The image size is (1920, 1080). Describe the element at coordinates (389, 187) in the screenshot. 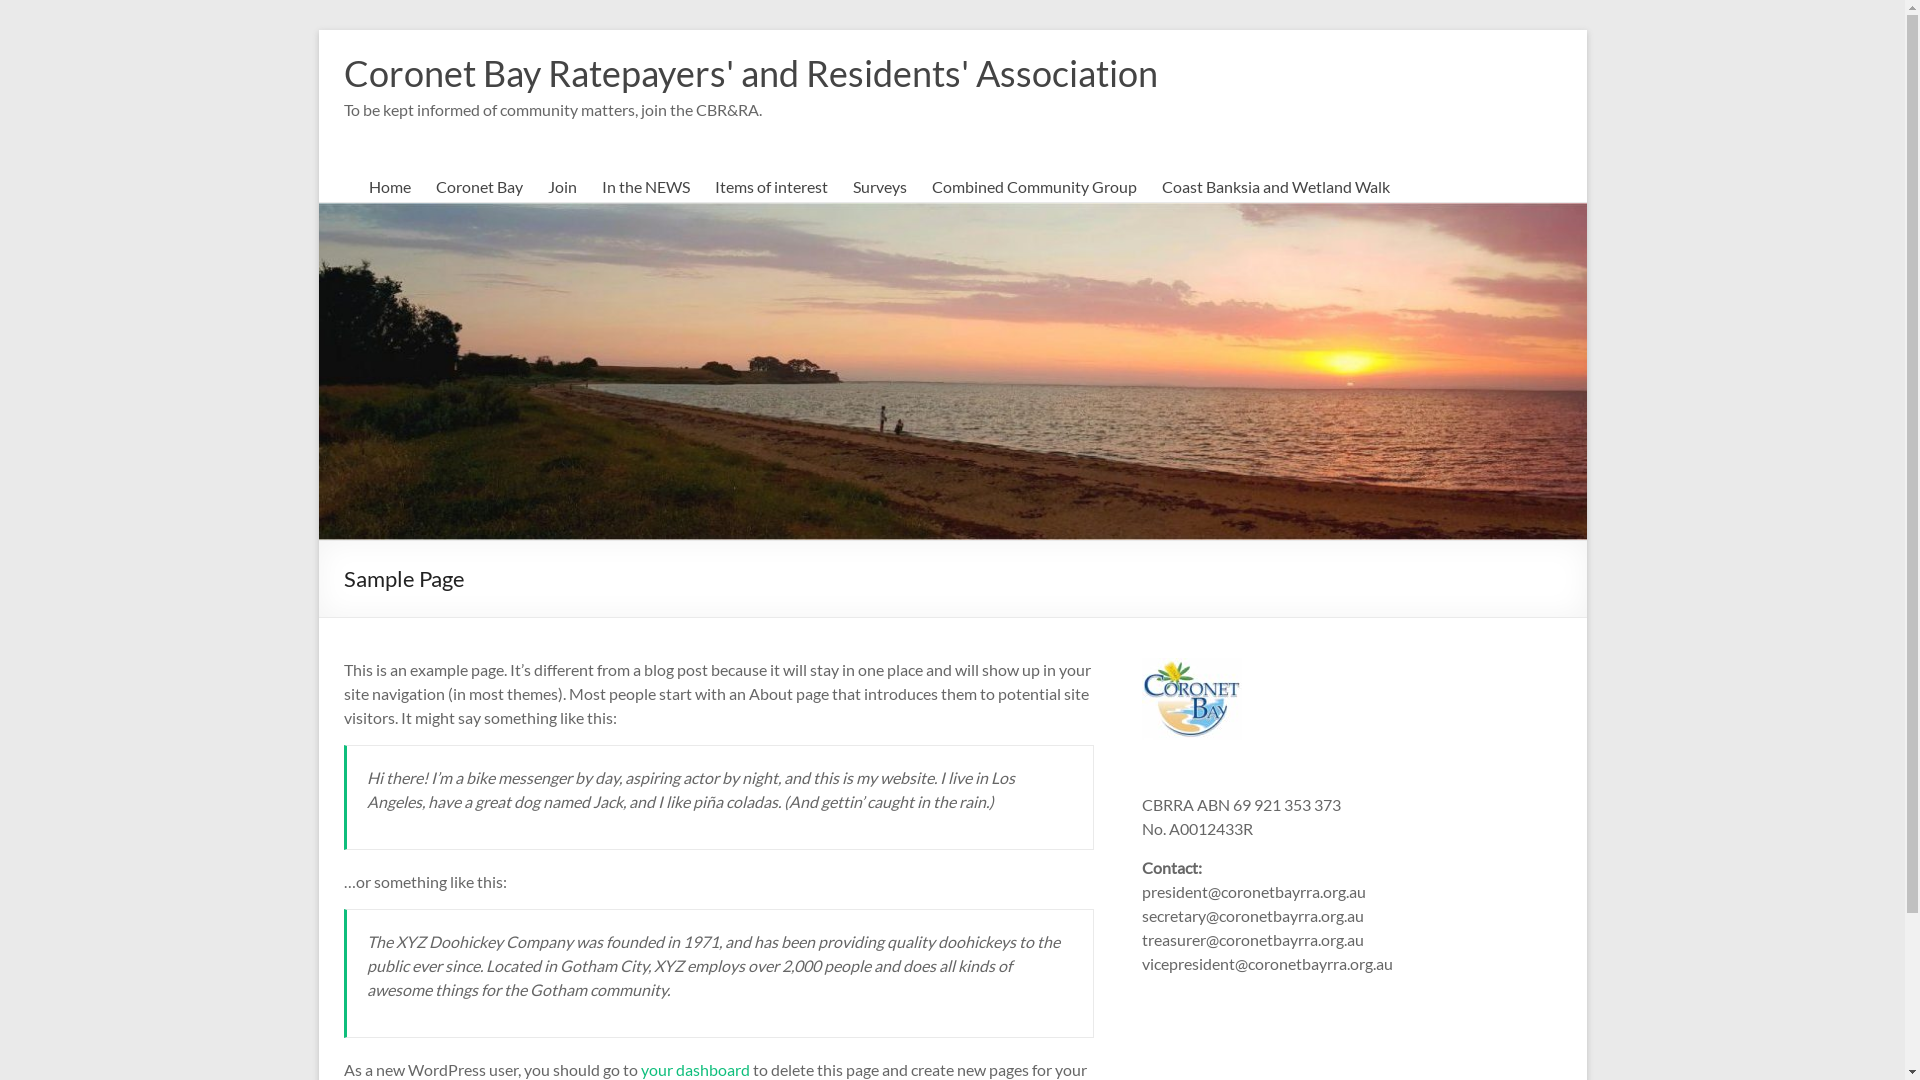

I see `Home` at that location.